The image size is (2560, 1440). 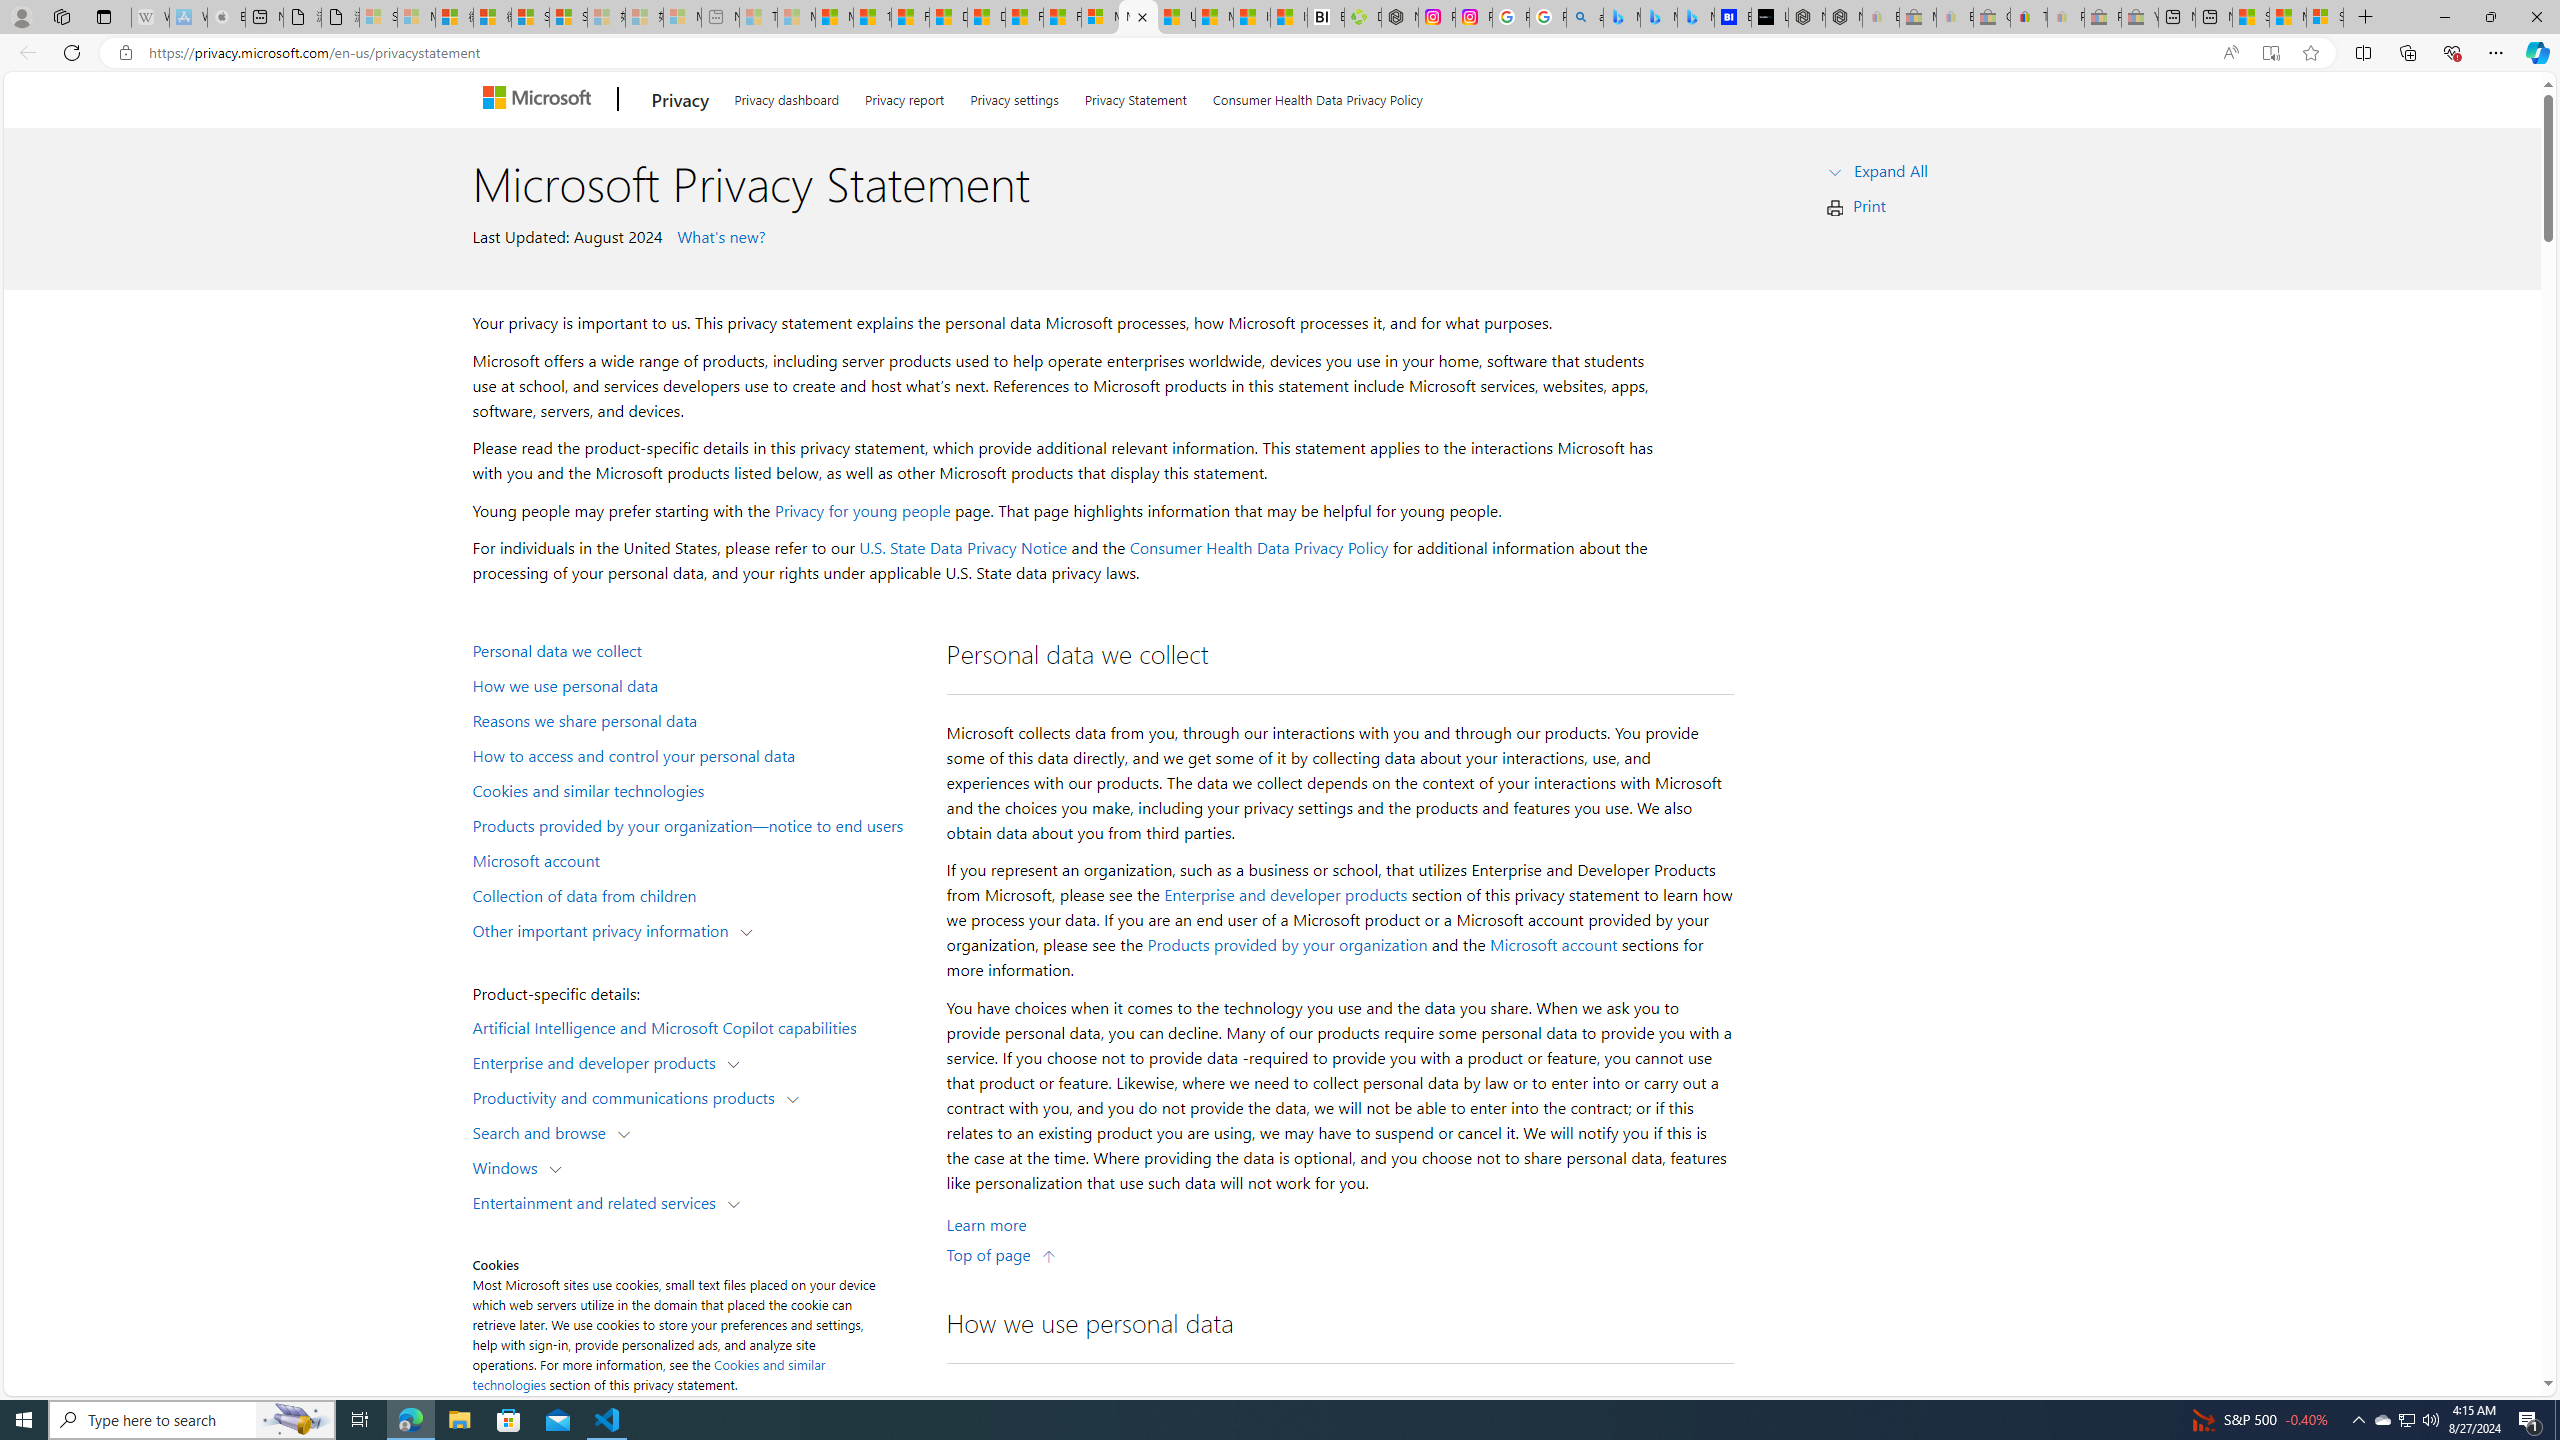 I want to click on Learn More about Personal data we collect, so click(x=986, y=1225).